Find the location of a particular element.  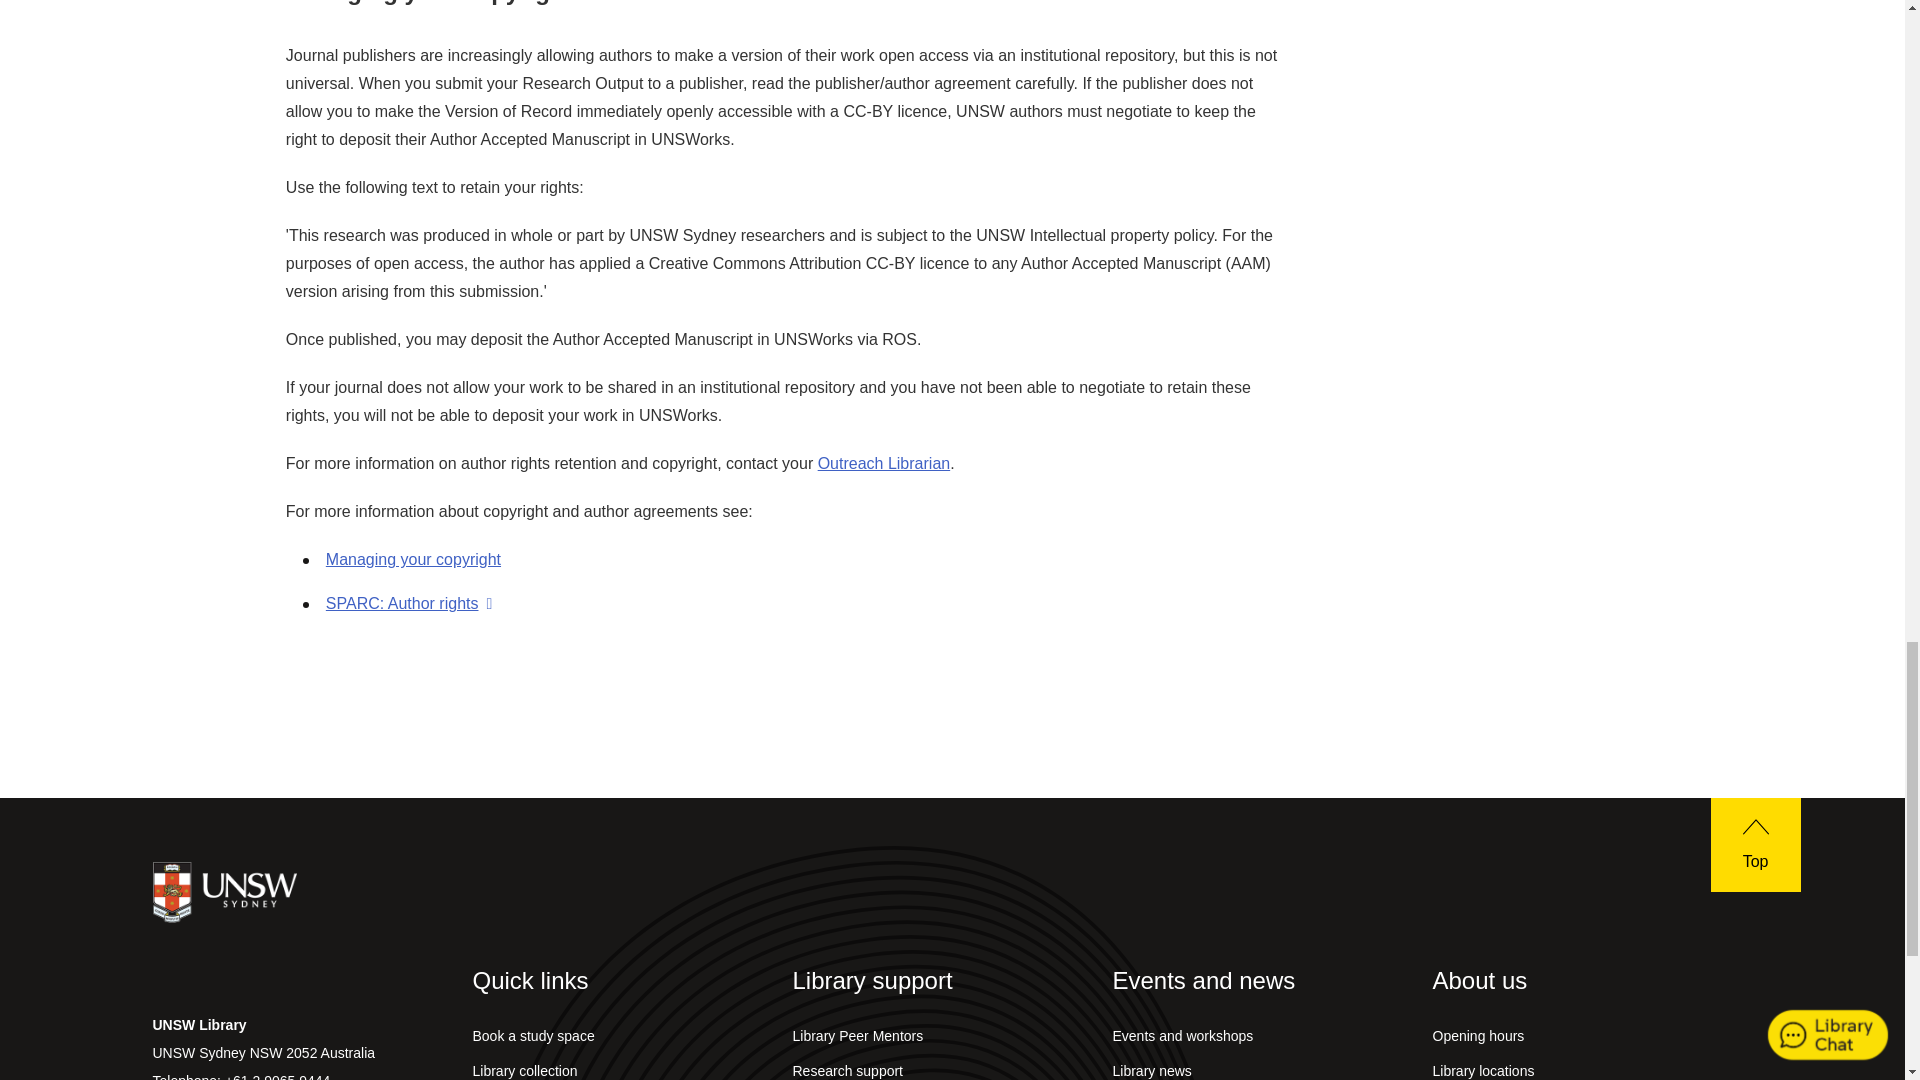

Copyright - Publishing your research is located at coordinates (414, 559).